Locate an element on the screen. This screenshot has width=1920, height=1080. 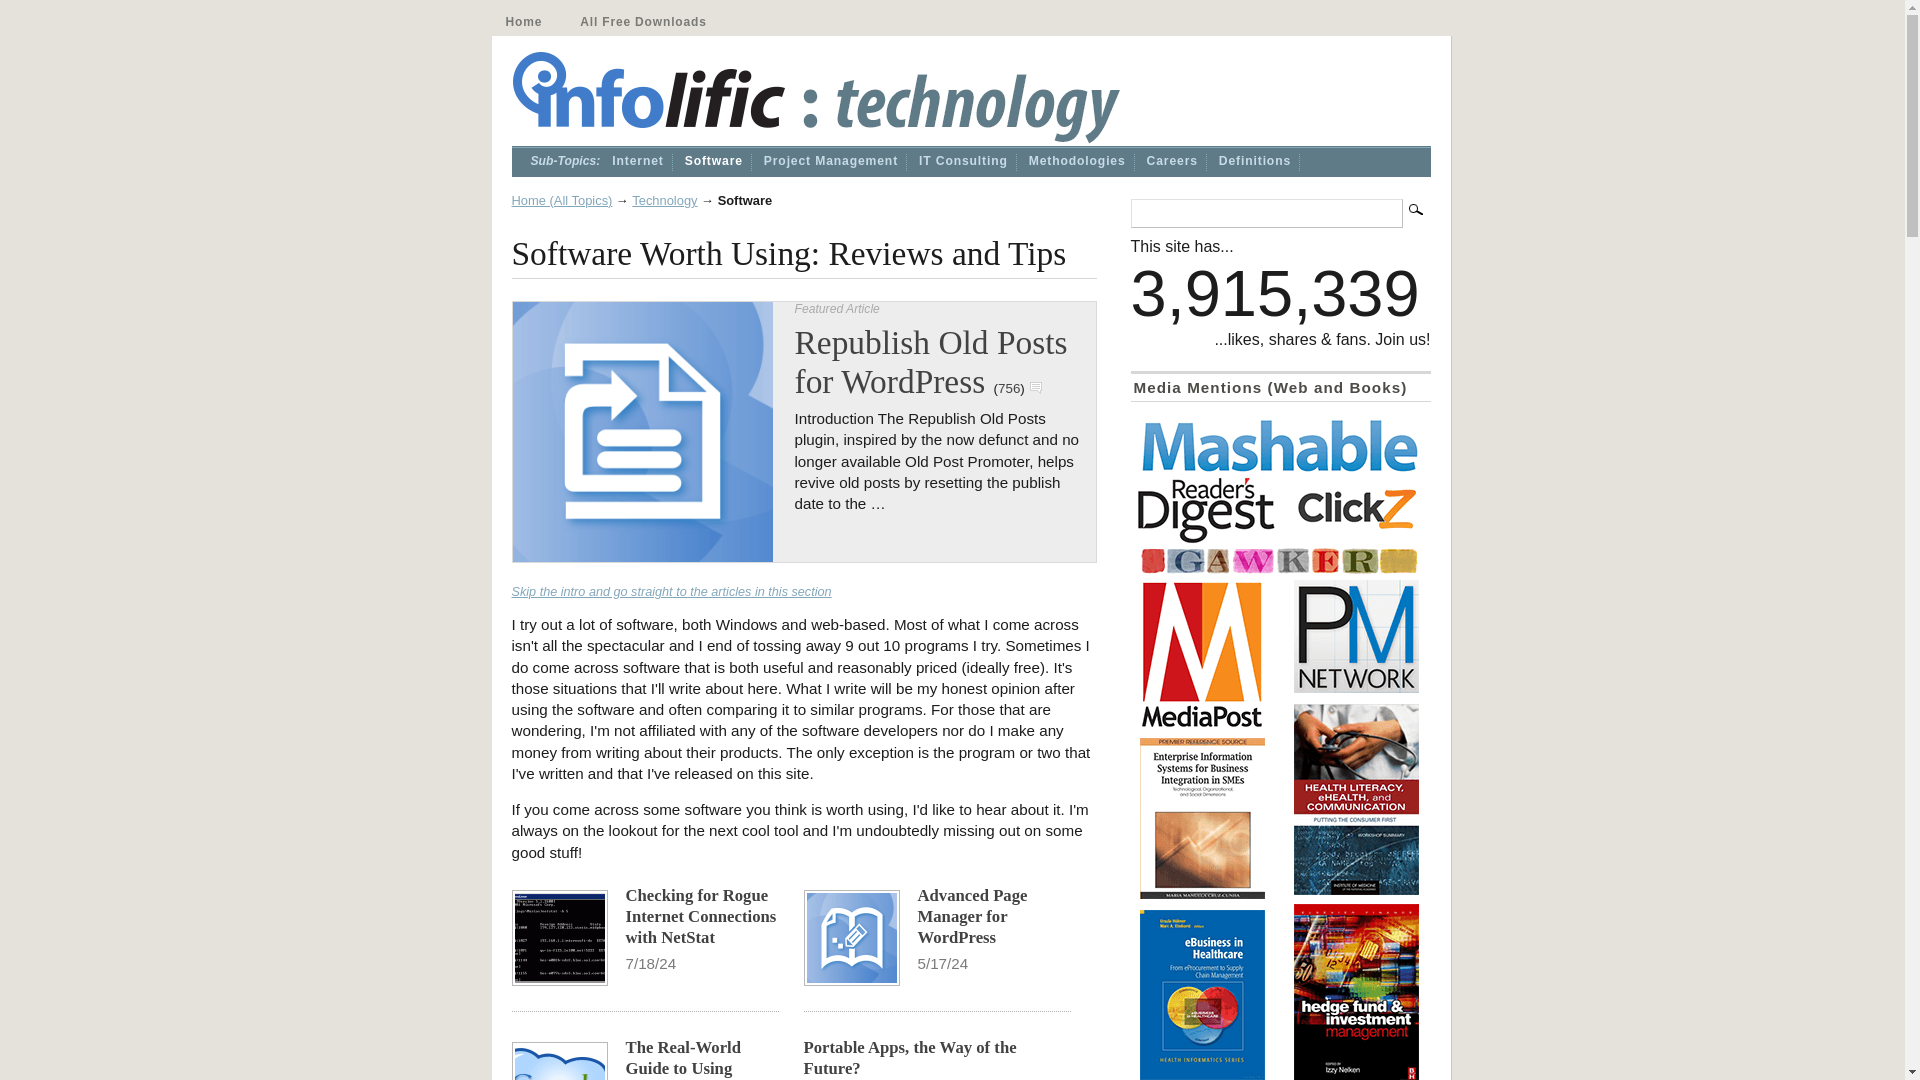
Technology is located at coordinates (664, 200).